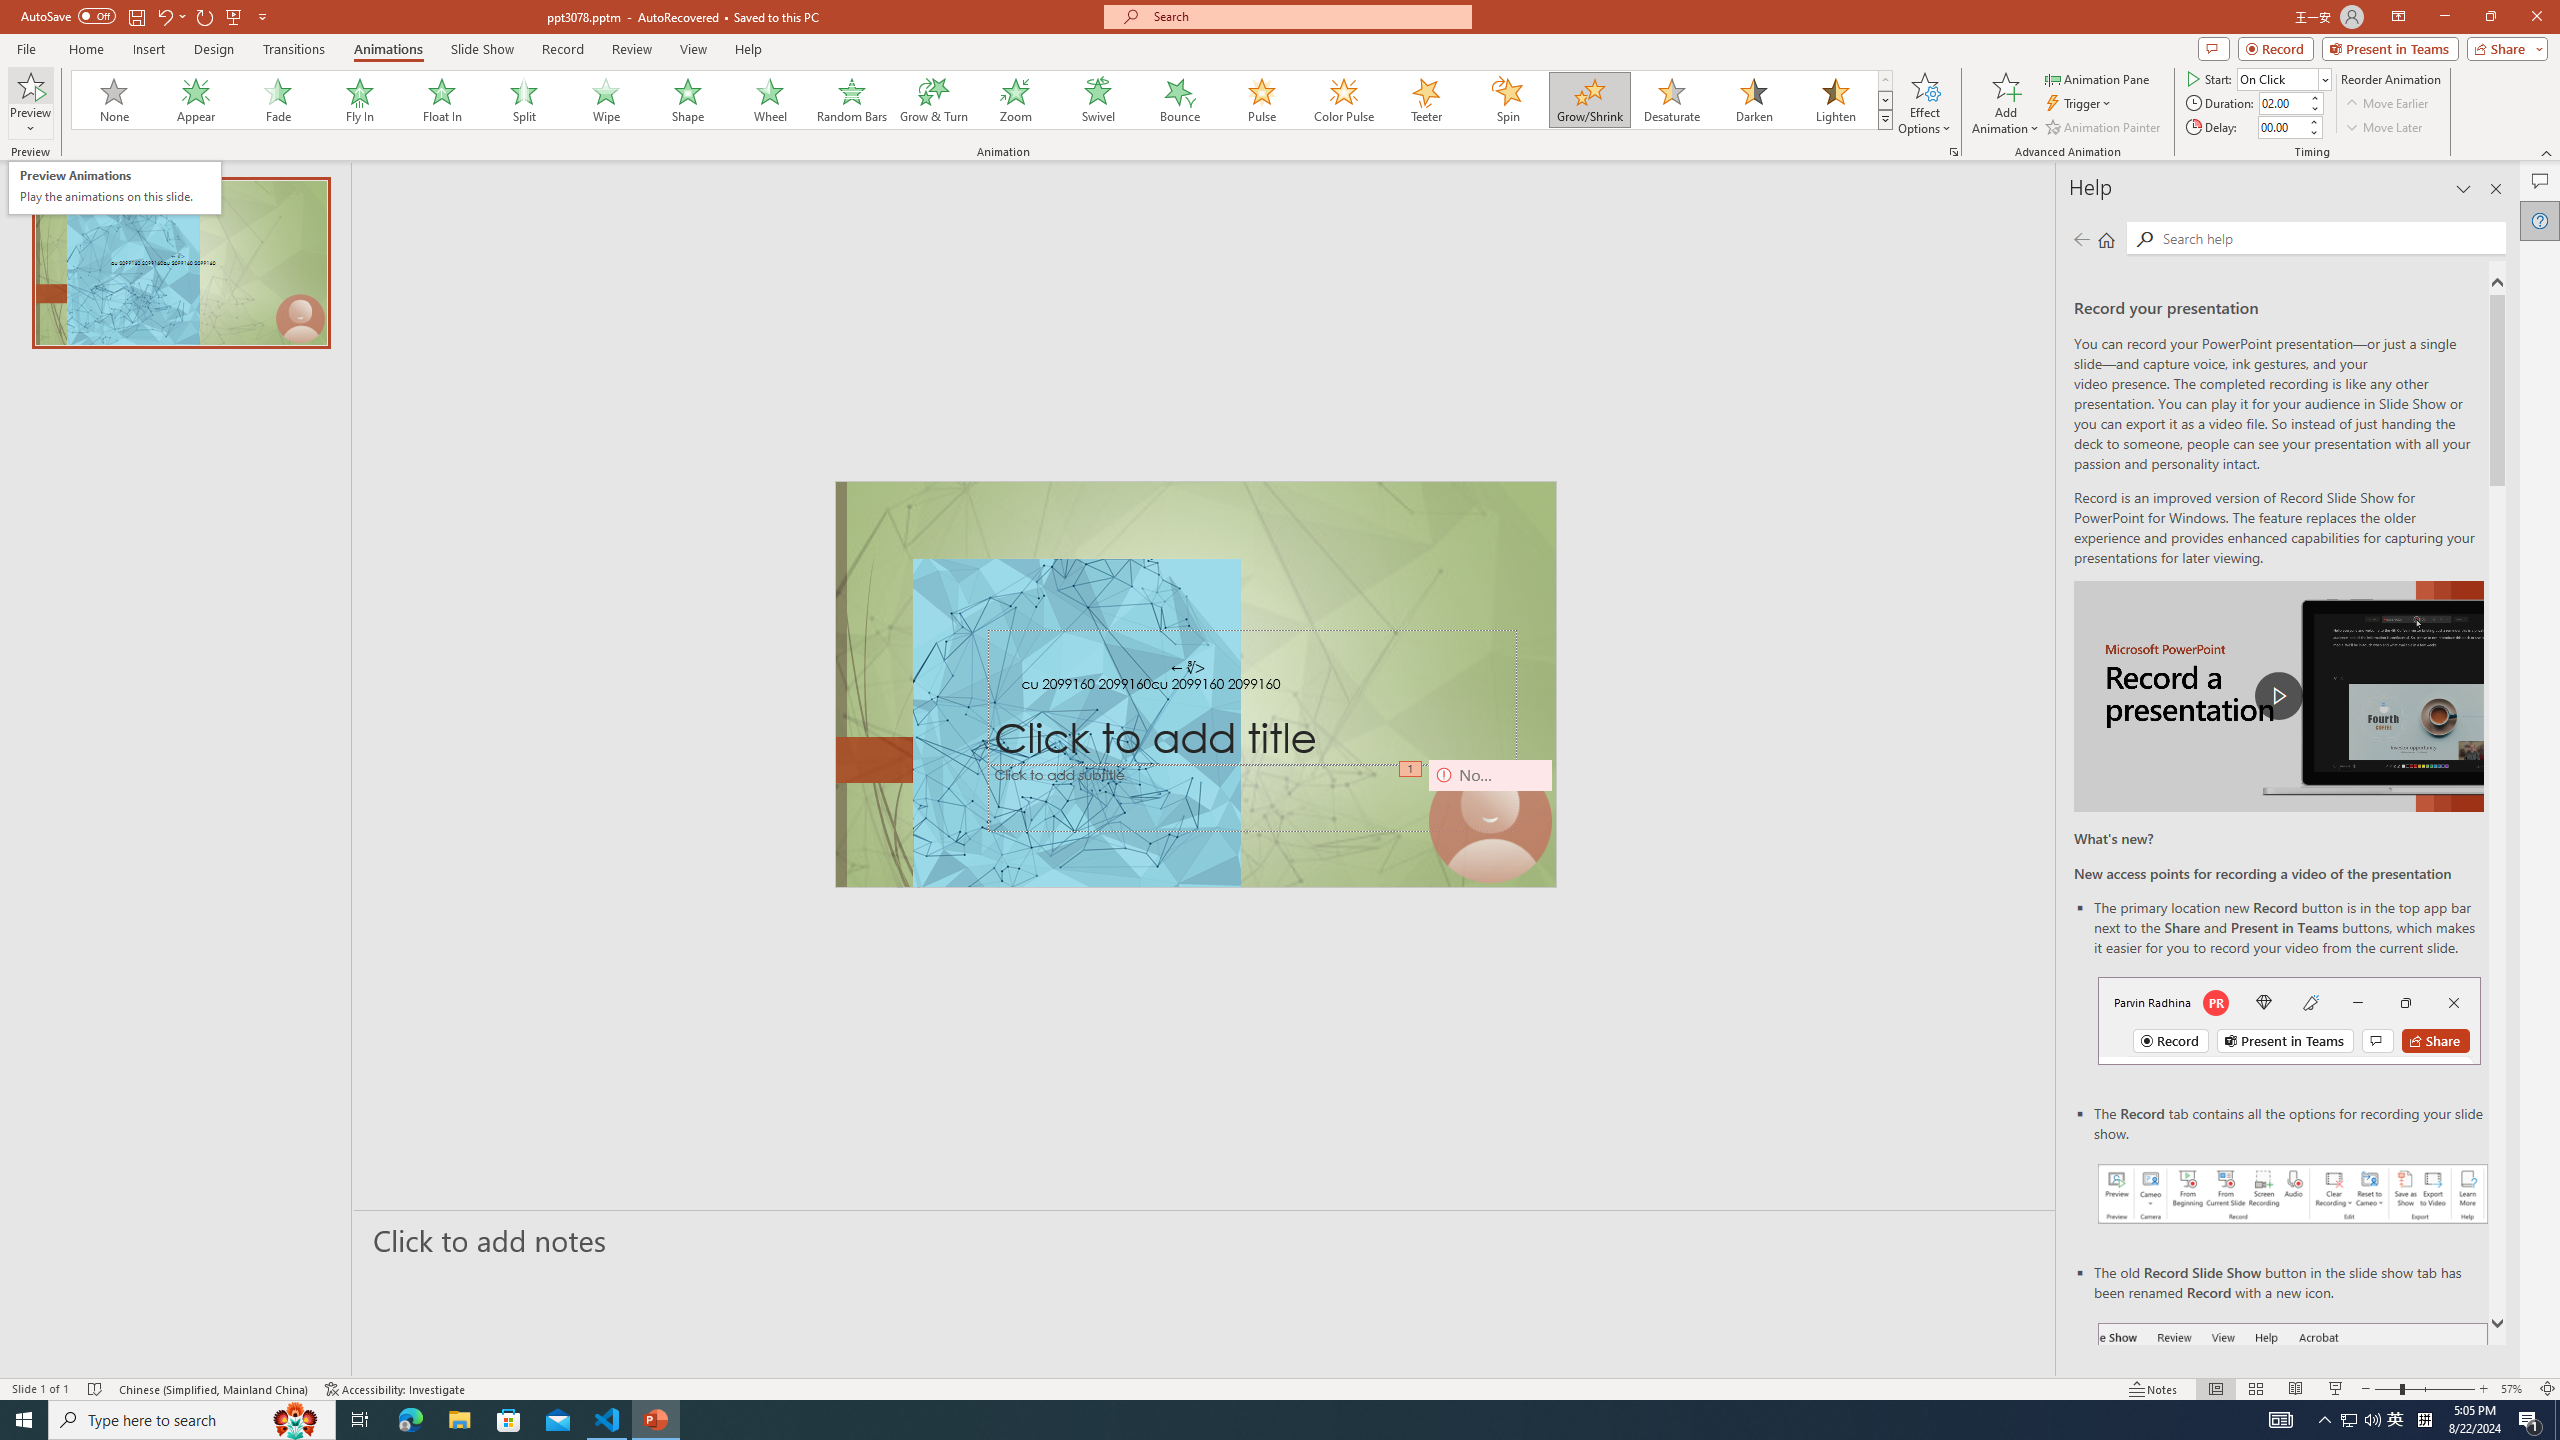 The width and height of the screenshot is (2560, 1440). Describe the element at coordinates (2386, 104) in the screenshot. I see `Move Earlier` at that location.